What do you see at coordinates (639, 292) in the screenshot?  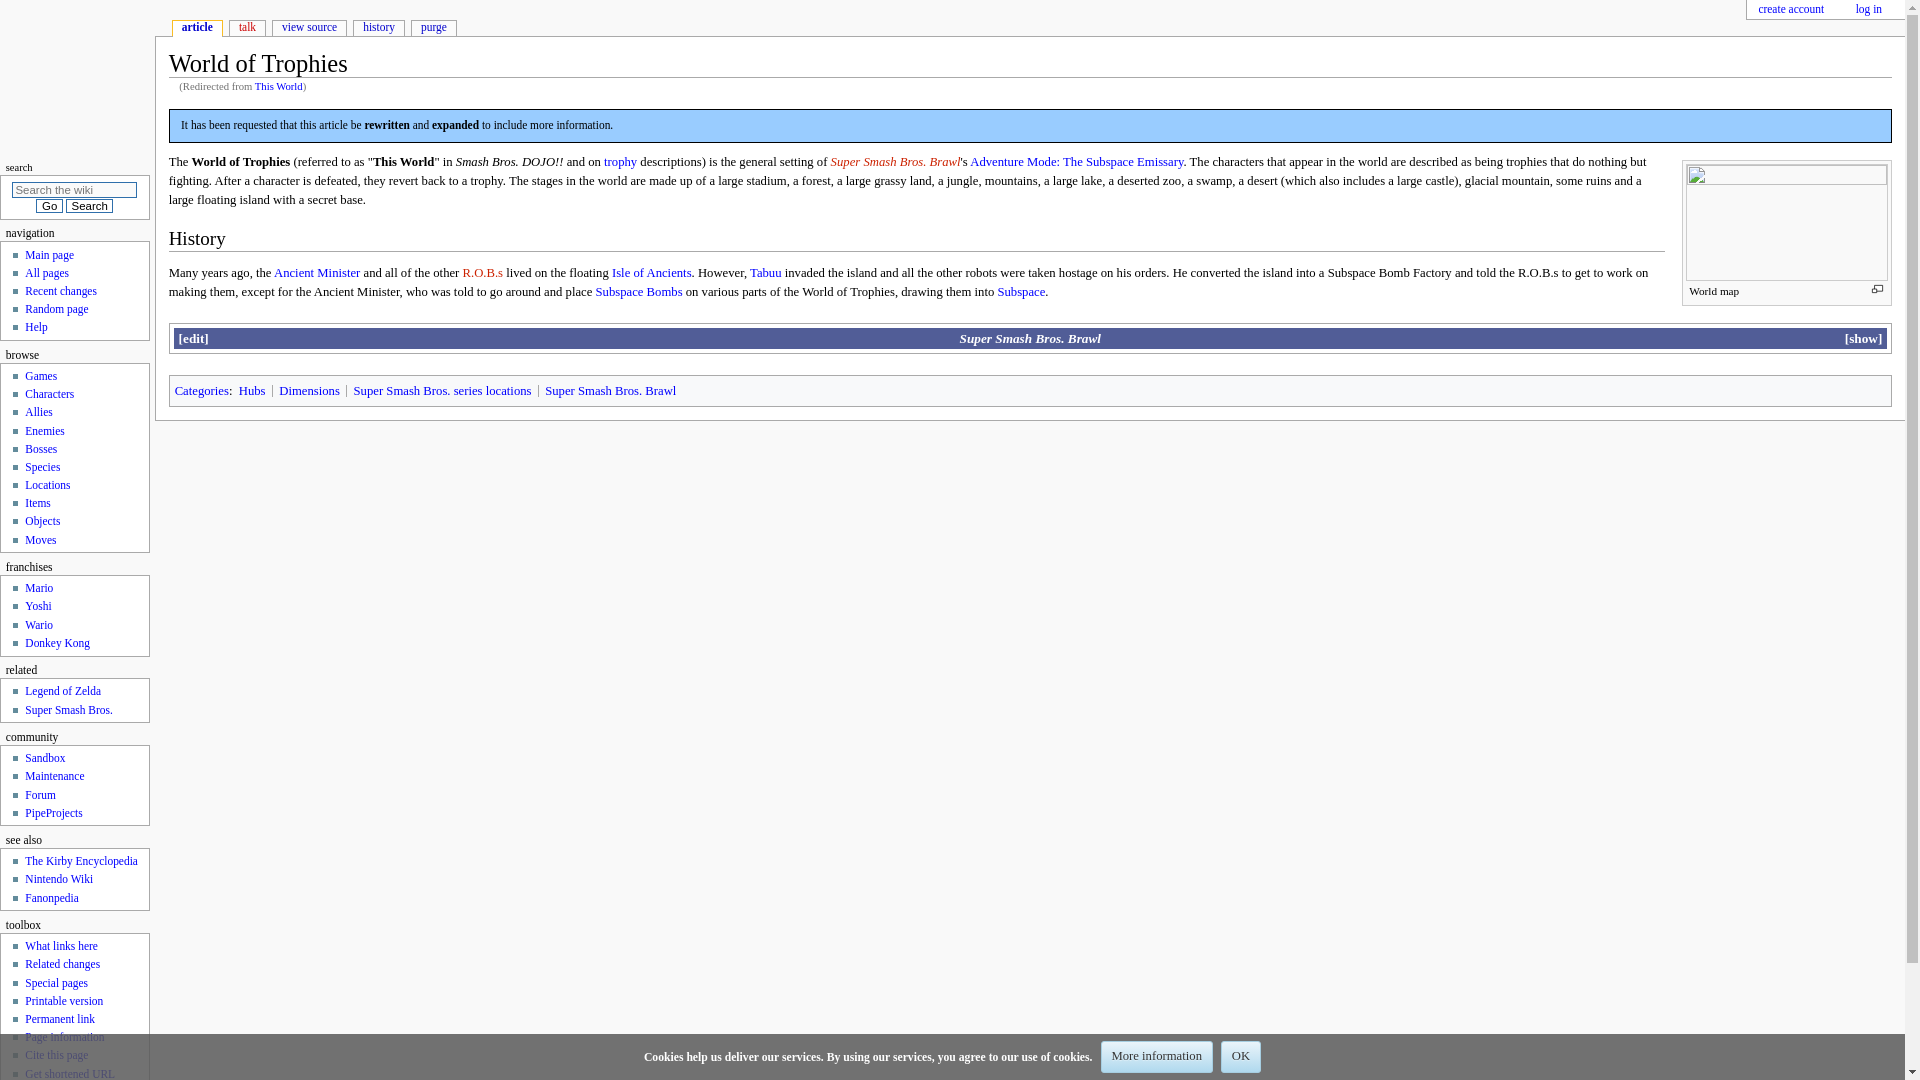 I see `Subspace Bombs` at bounding box center [639, 292].